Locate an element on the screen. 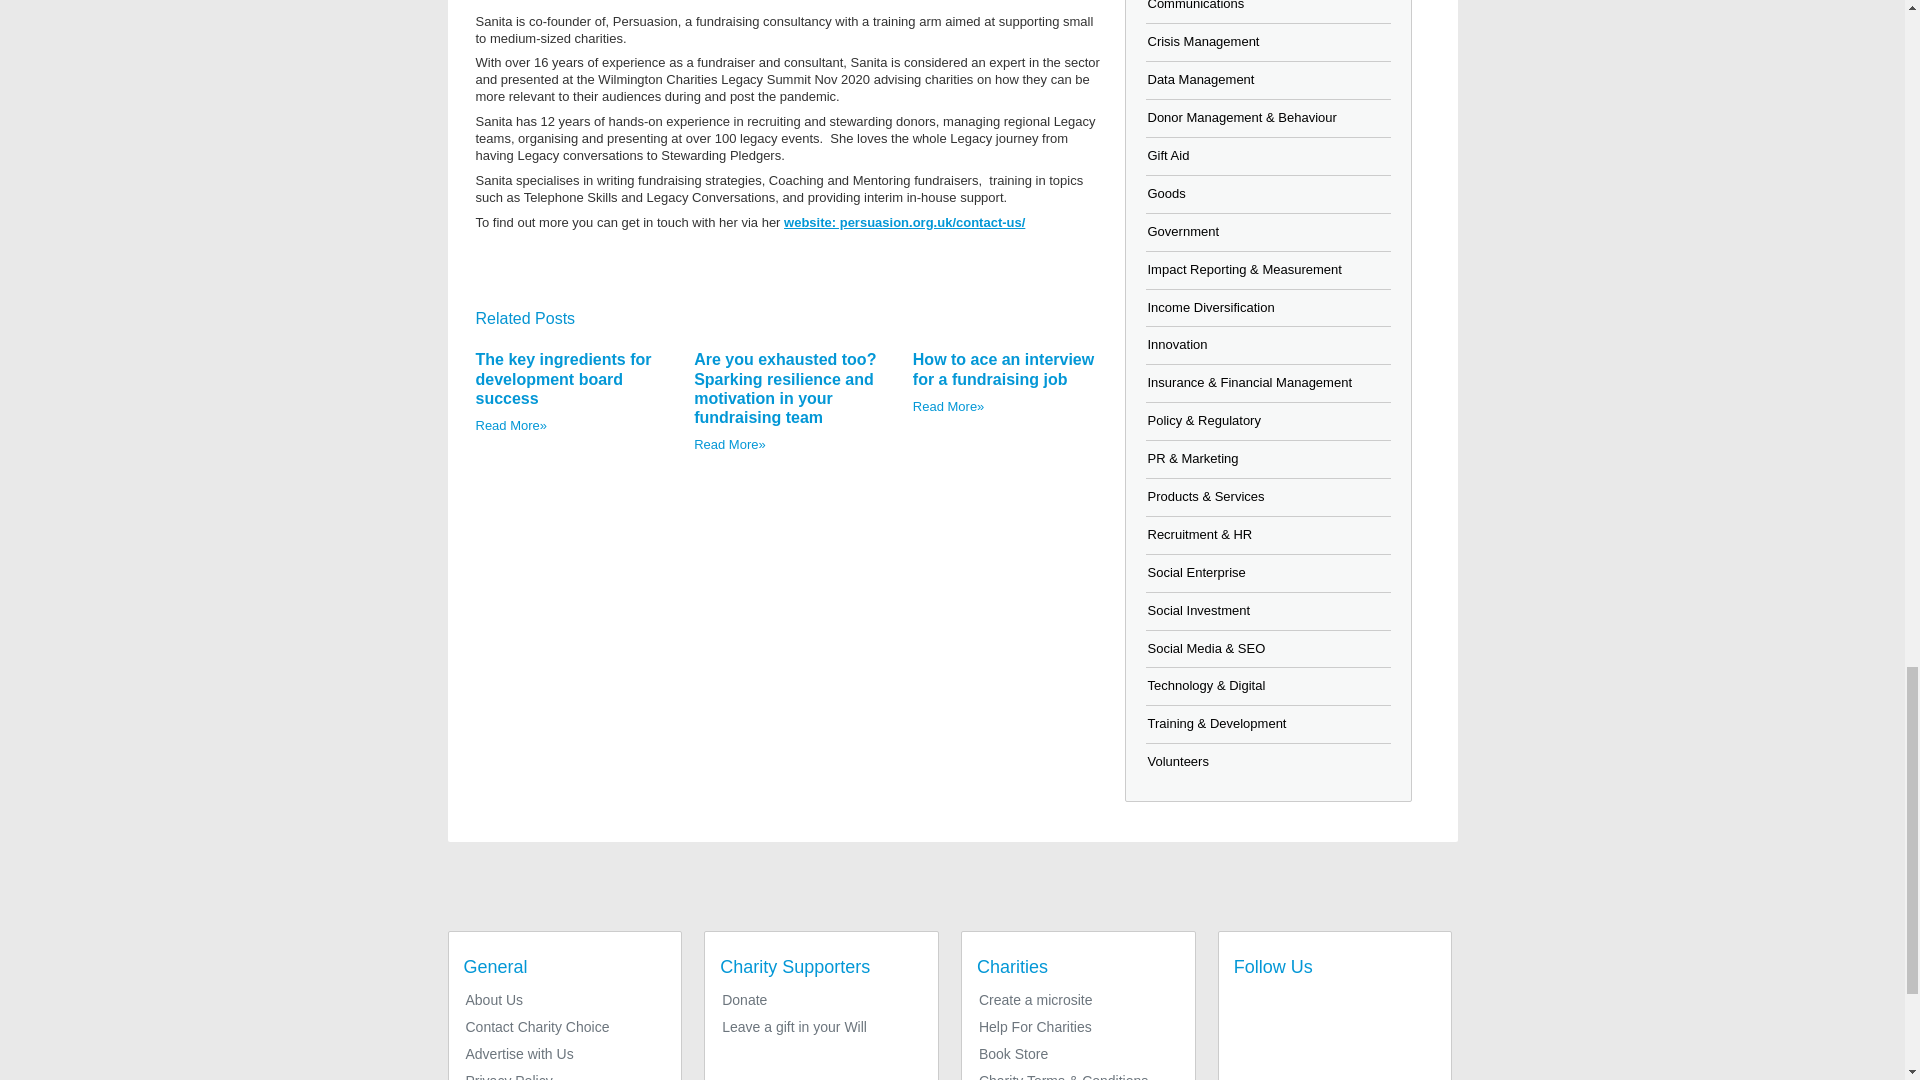  Sanita profile pic - TF.jpg is located at coordinates (789, 7).